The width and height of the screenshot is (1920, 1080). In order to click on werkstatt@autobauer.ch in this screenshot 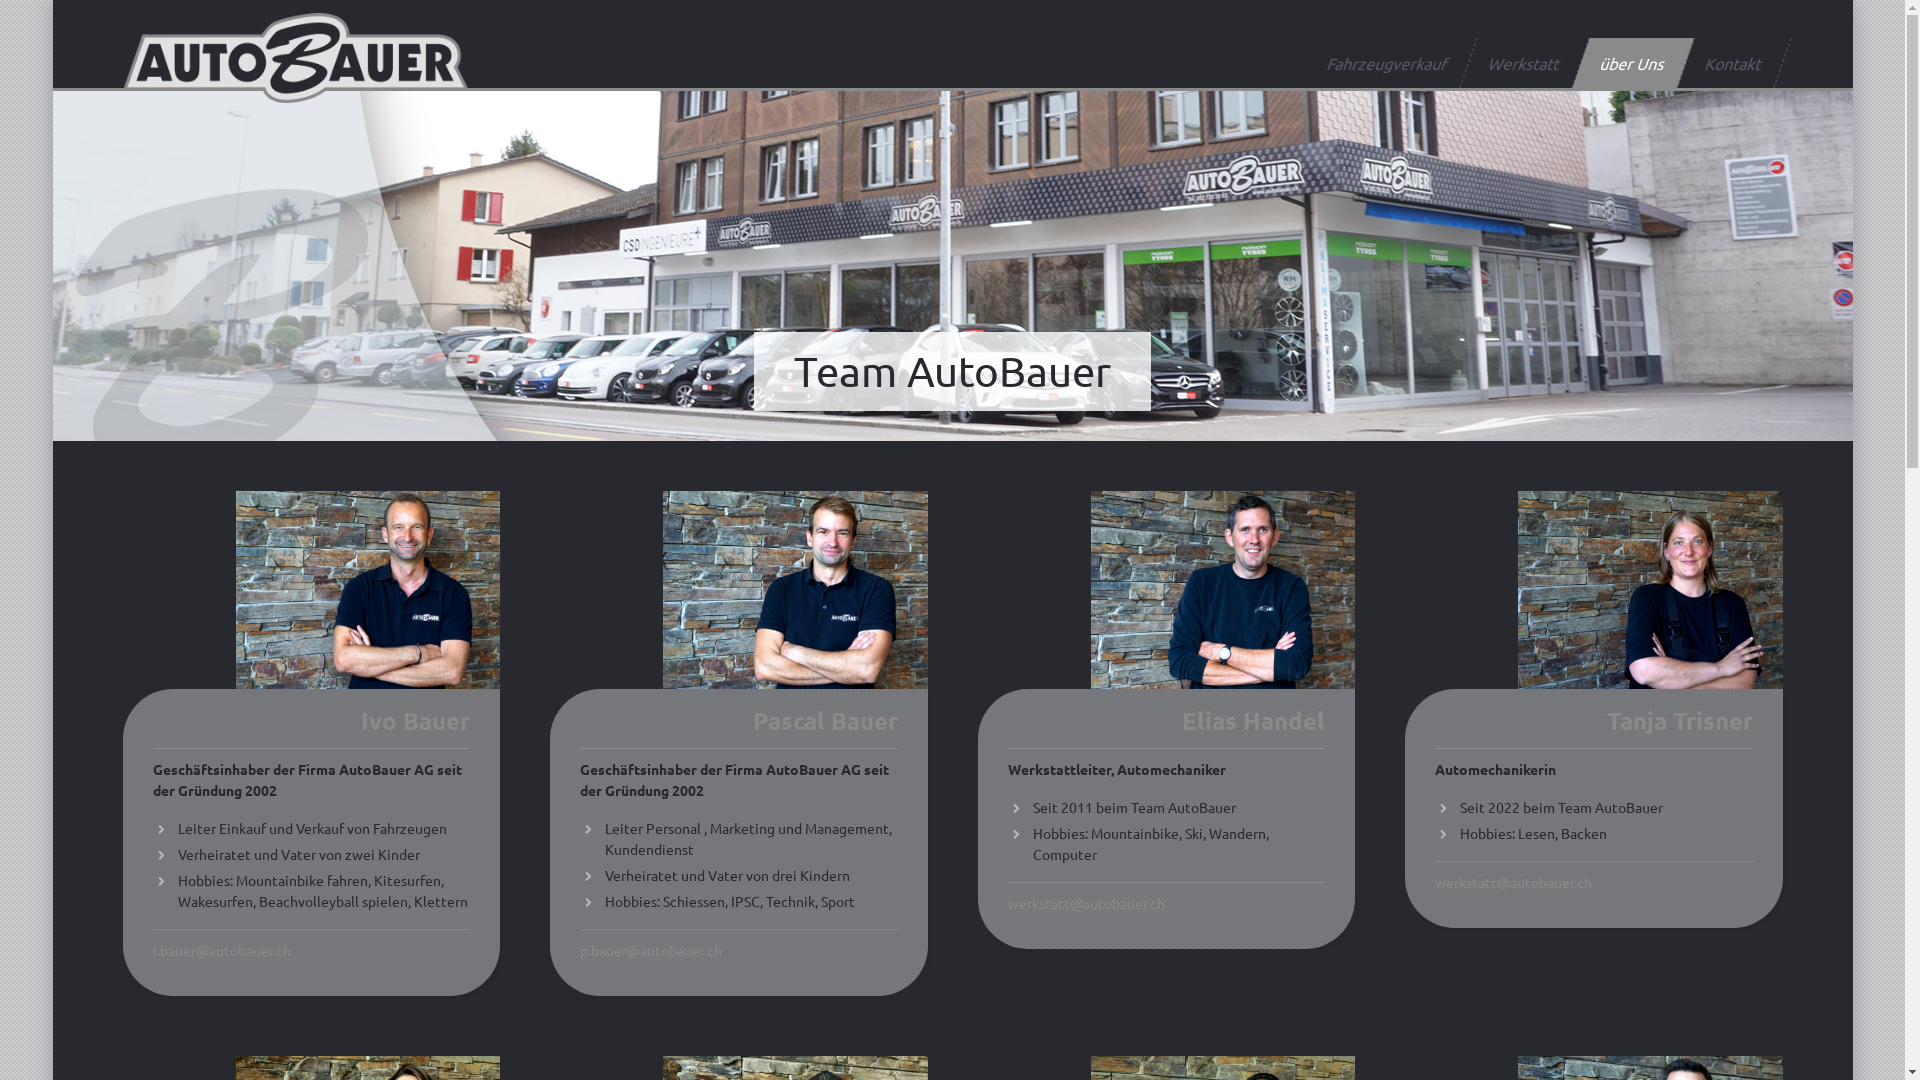, I will do `click(1086, 902)`.